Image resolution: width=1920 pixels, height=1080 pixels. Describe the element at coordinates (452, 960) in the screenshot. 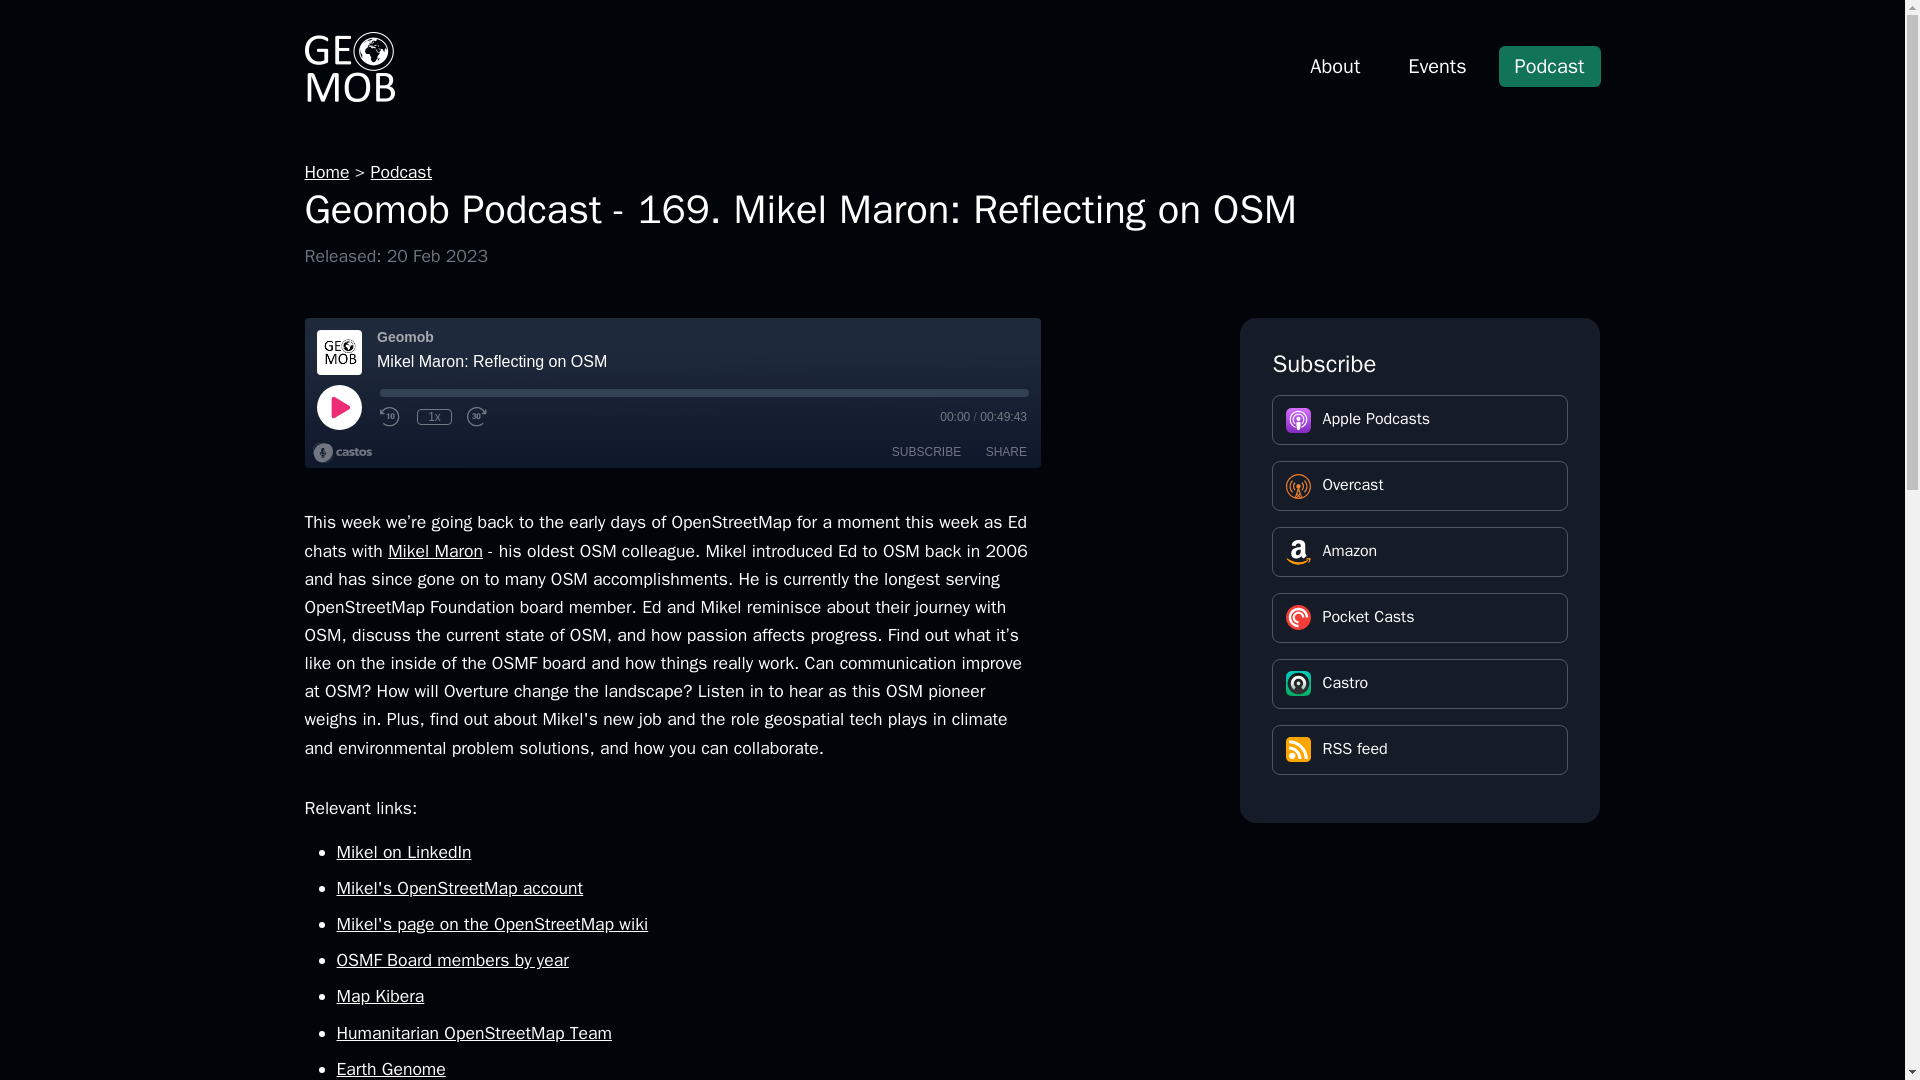

I see `OSMF Board members by year` at that location.